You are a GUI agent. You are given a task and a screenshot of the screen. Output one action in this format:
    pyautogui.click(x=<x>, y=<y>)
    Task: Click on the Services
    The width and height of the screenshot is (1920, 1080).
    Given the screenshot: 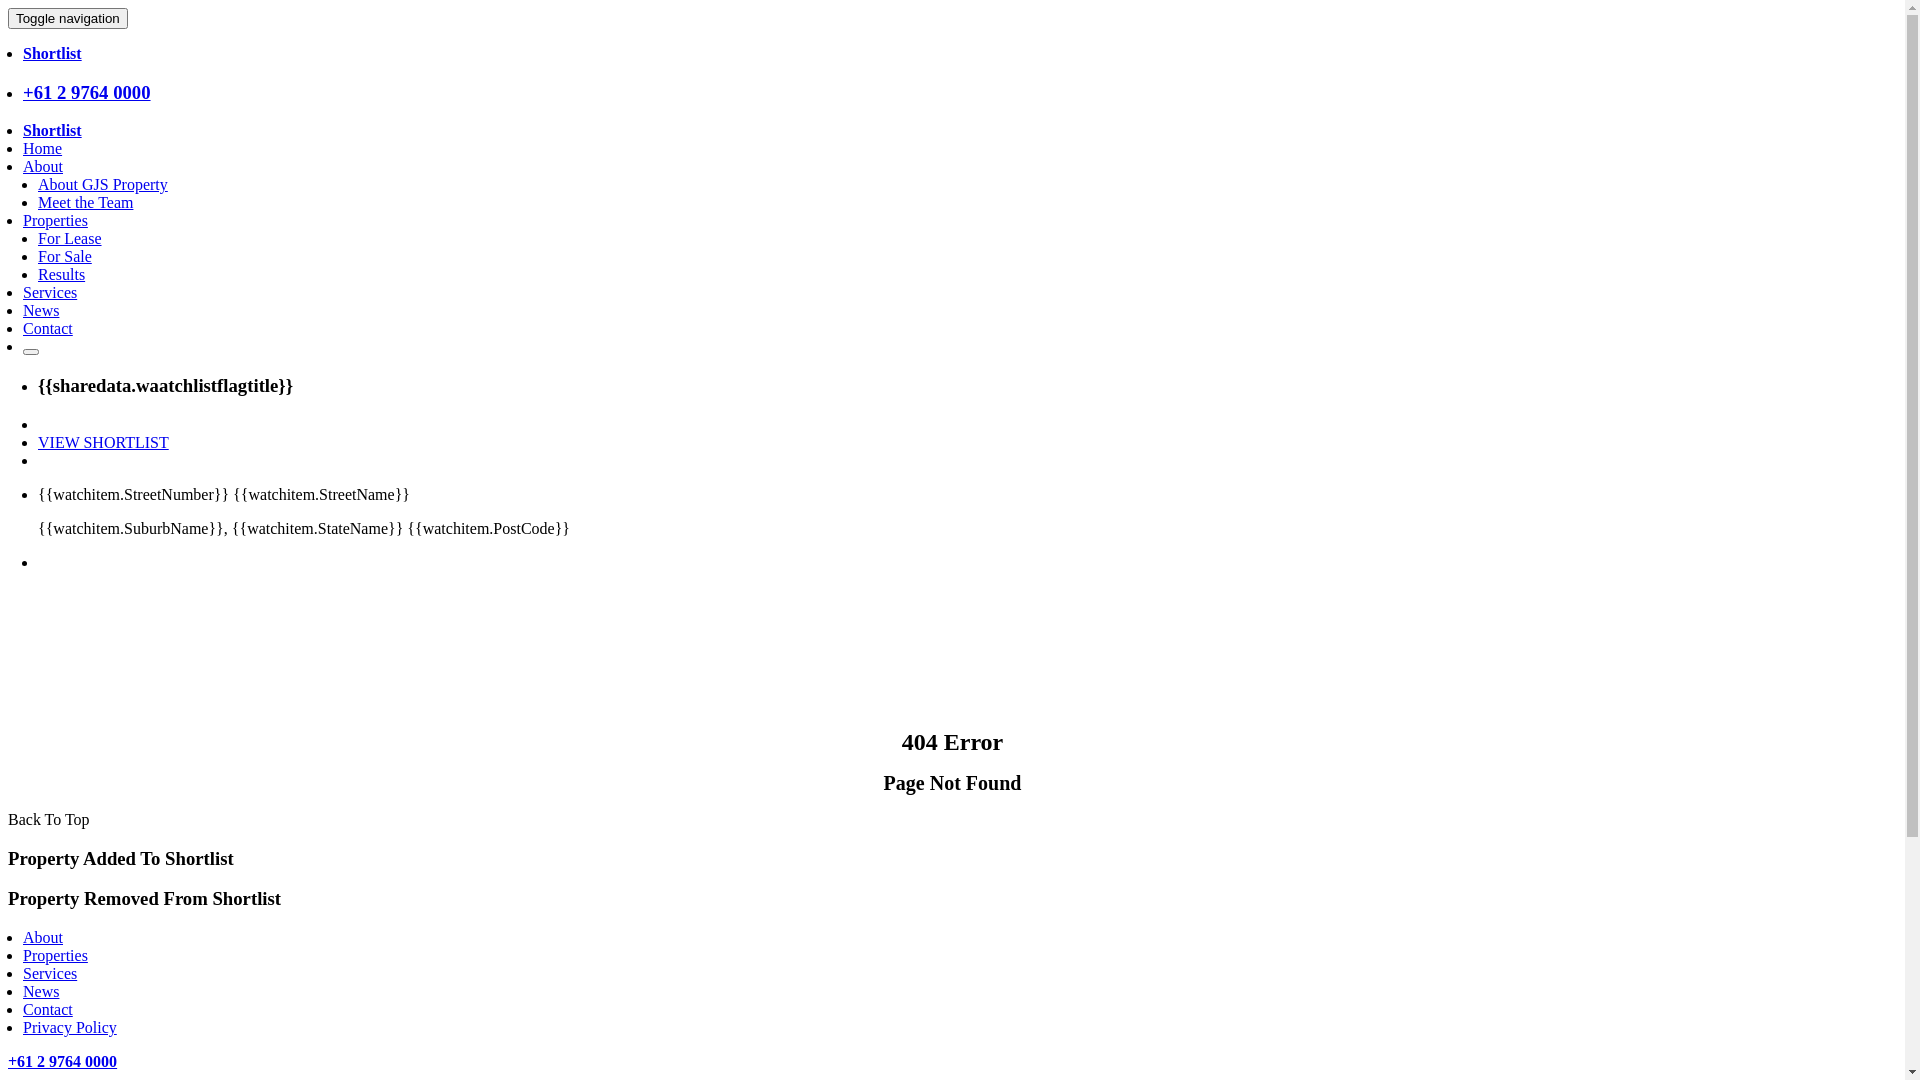 What is the action you would take?
    pyautogui.click(x=50, y=974)
    